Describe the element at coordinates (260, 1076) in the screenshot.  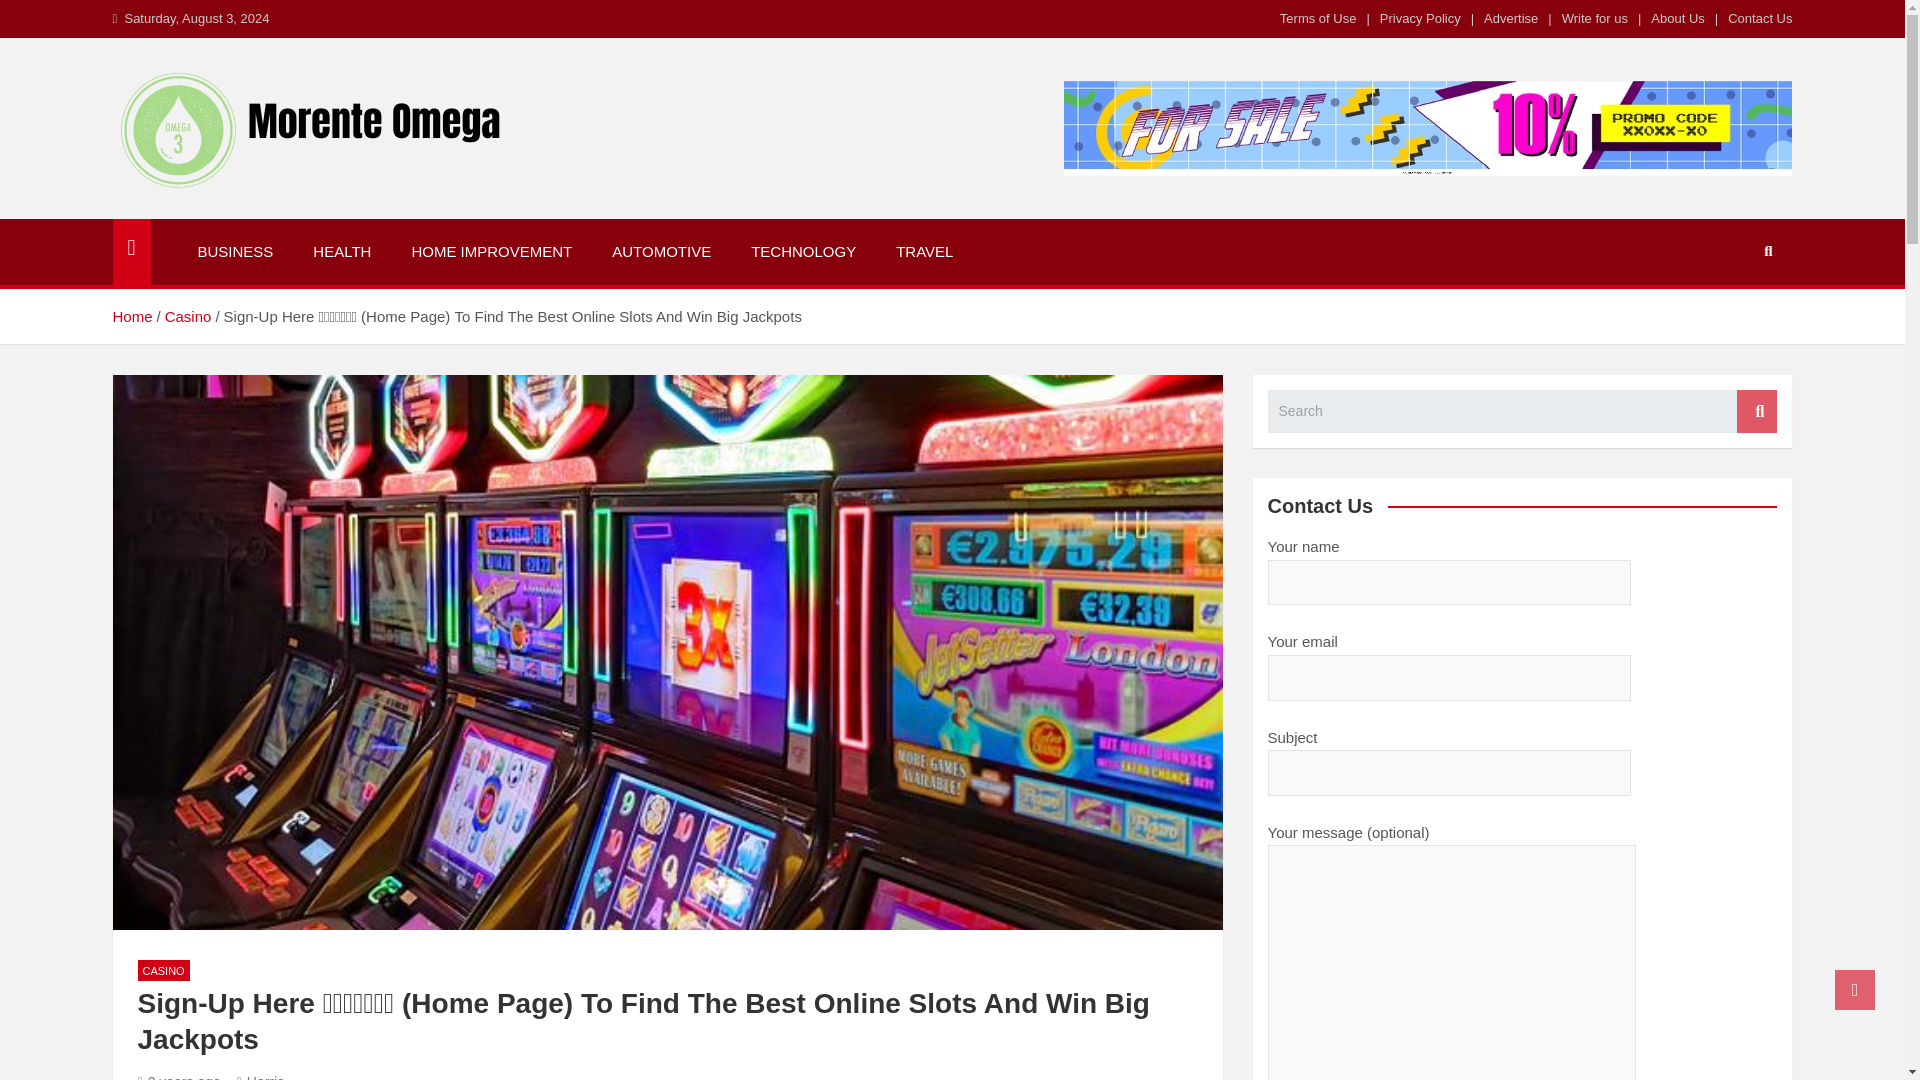
I see `Harris` at that location.